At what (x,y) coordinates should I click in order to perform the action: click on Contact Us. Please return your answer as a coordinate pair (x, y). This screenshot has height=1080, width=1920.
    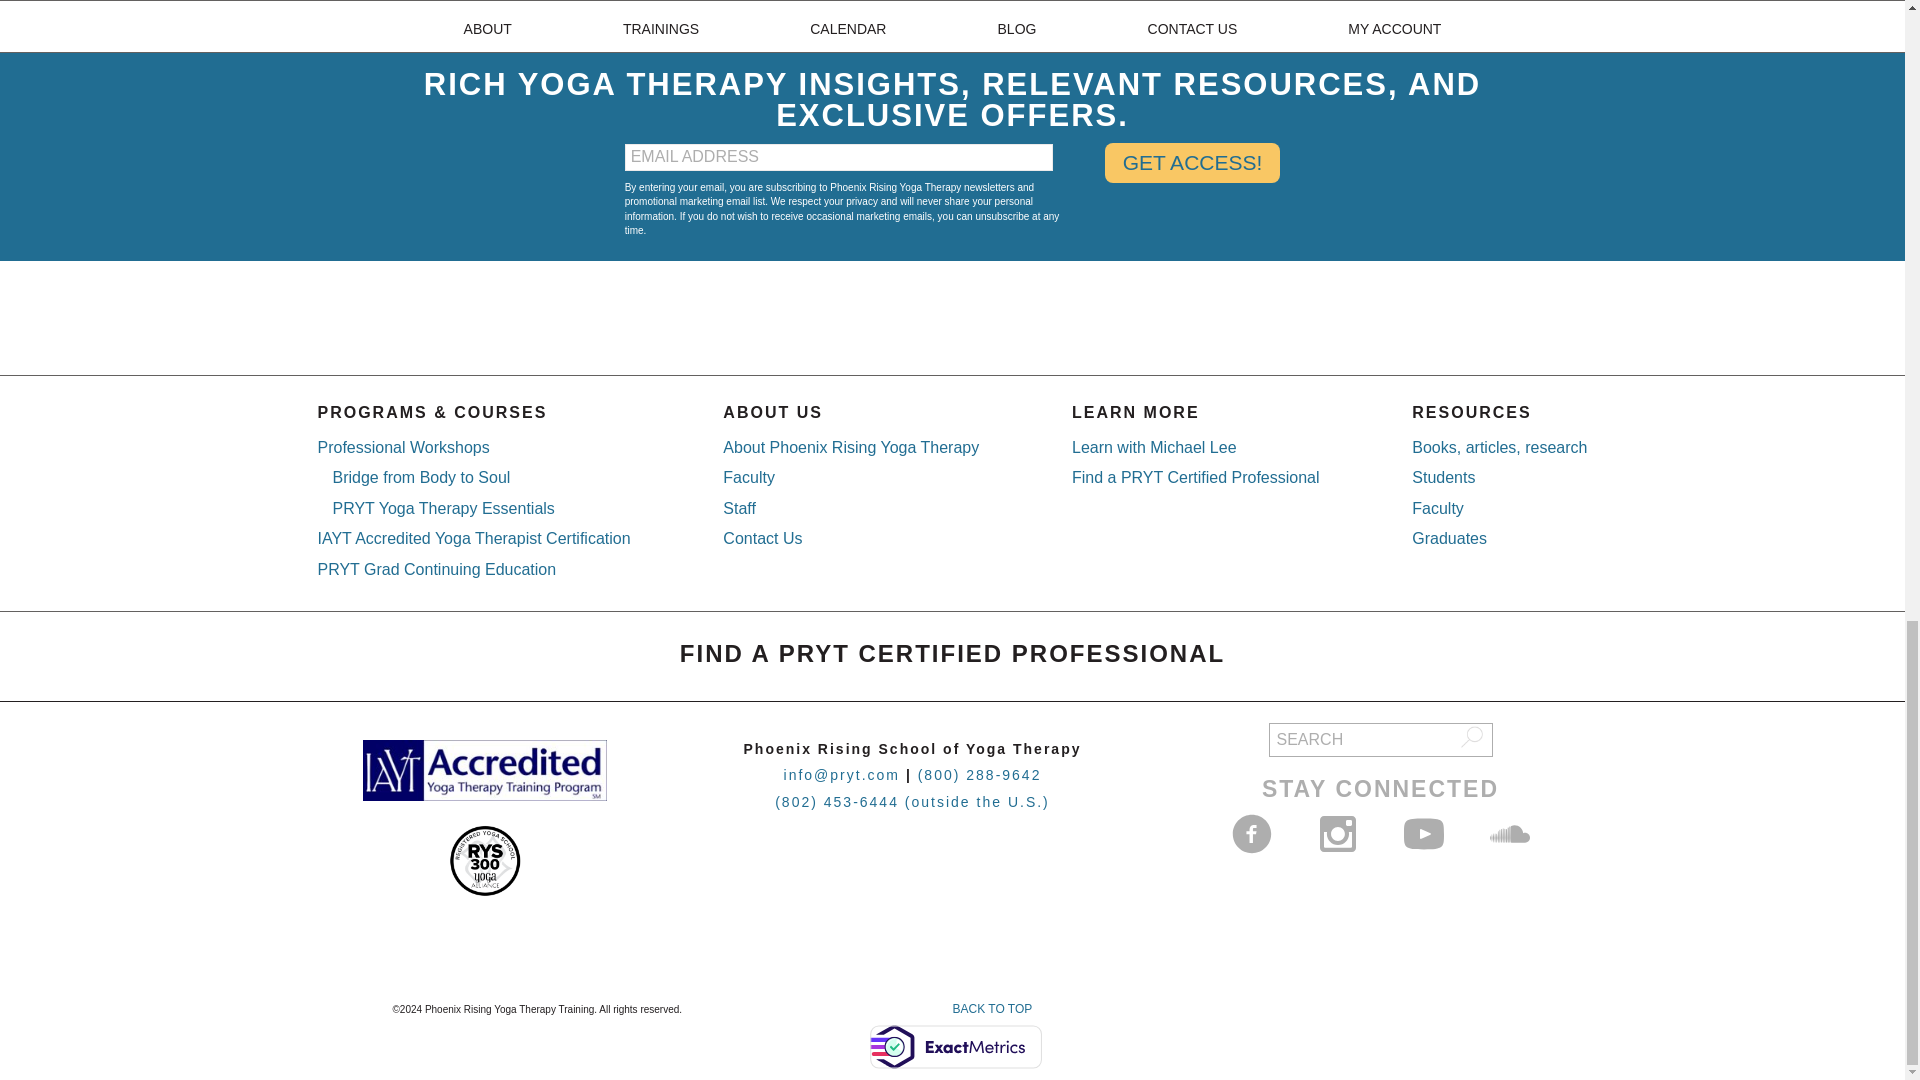
    Looking at the image, I should click on (762, 538).